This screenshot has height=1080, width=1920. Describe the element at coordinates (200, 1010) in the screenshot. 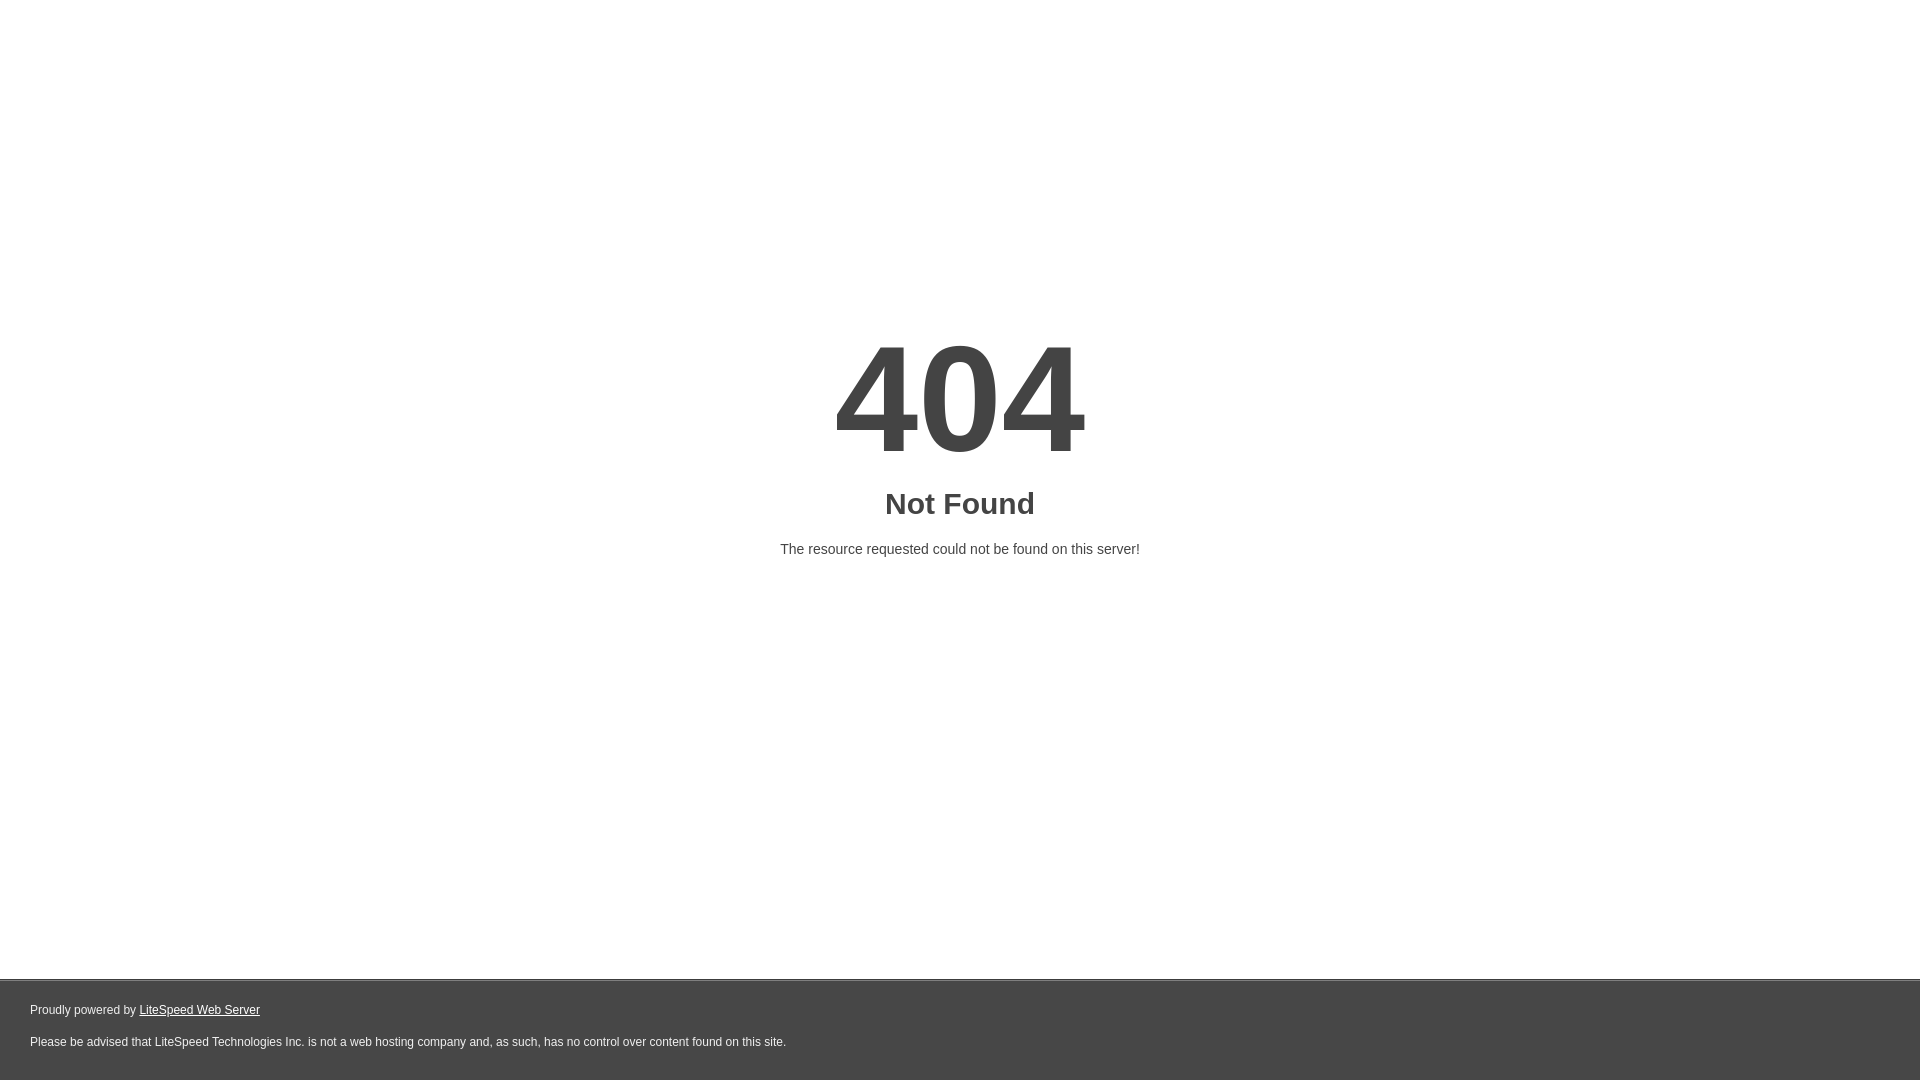

I see `LiteSpeed Web Server` at that location.